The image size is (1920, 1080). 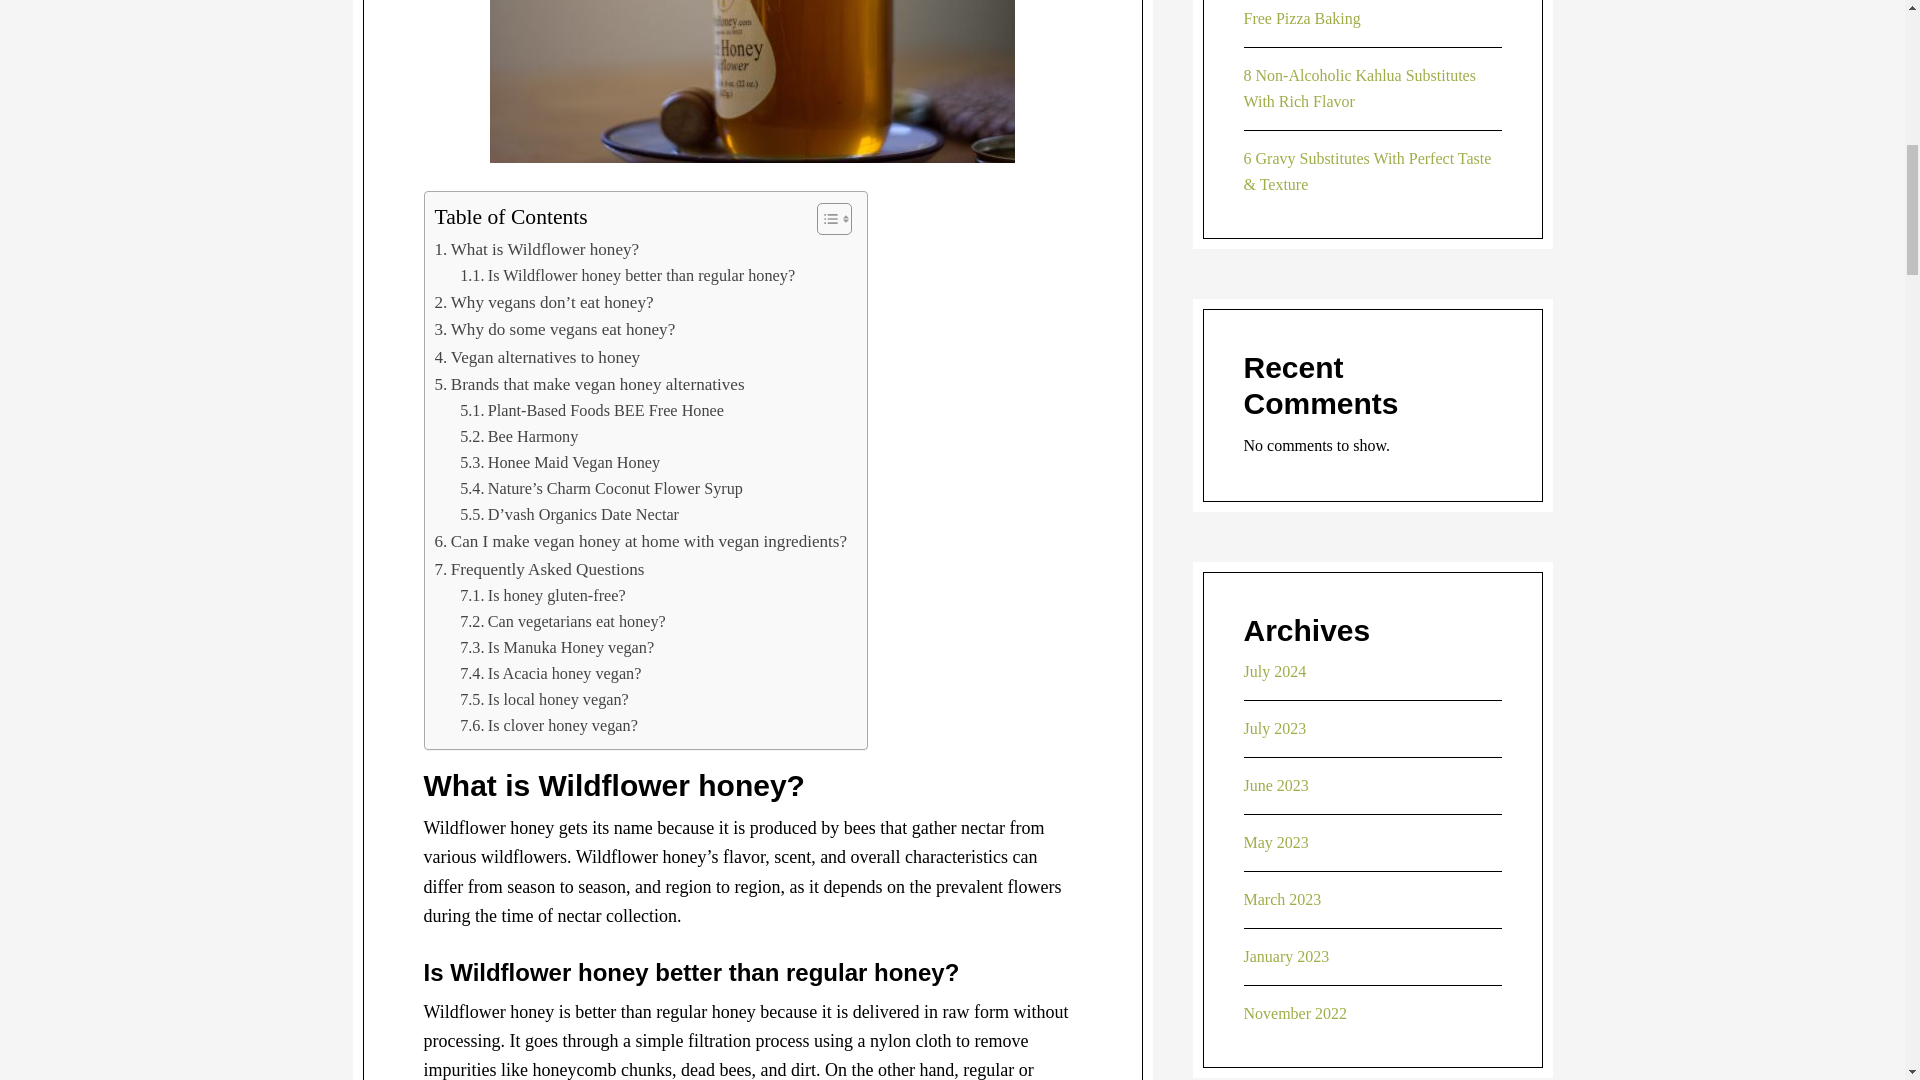 What do you see at coordinates (536, 358) in the screenshot?
I see `Vegan alternatives to honey` at bounding box center [536, 358].